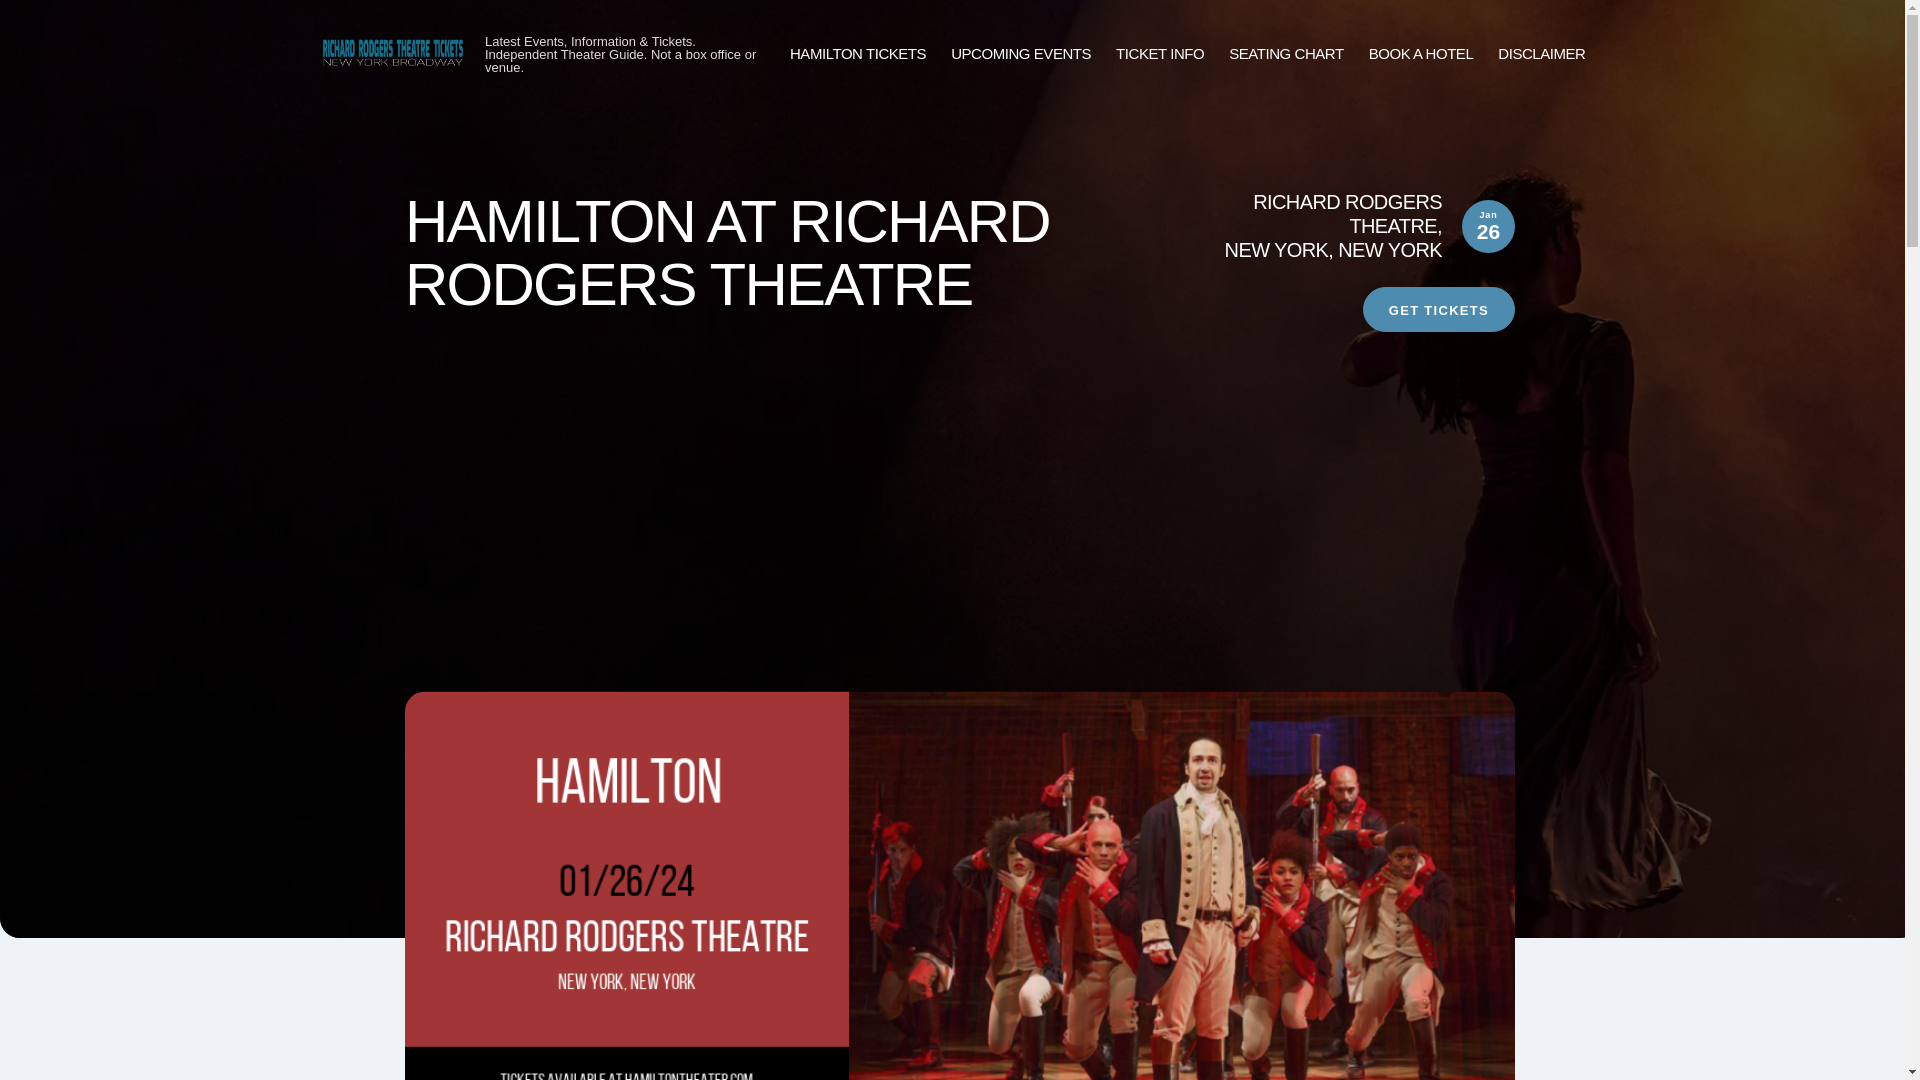 This screenshot has width=1920, height=1080. What do you see at coordinates (1421, 54) in the screenshot?
I see `BOOK A HOTEL` at bounding box center [1421, 54].